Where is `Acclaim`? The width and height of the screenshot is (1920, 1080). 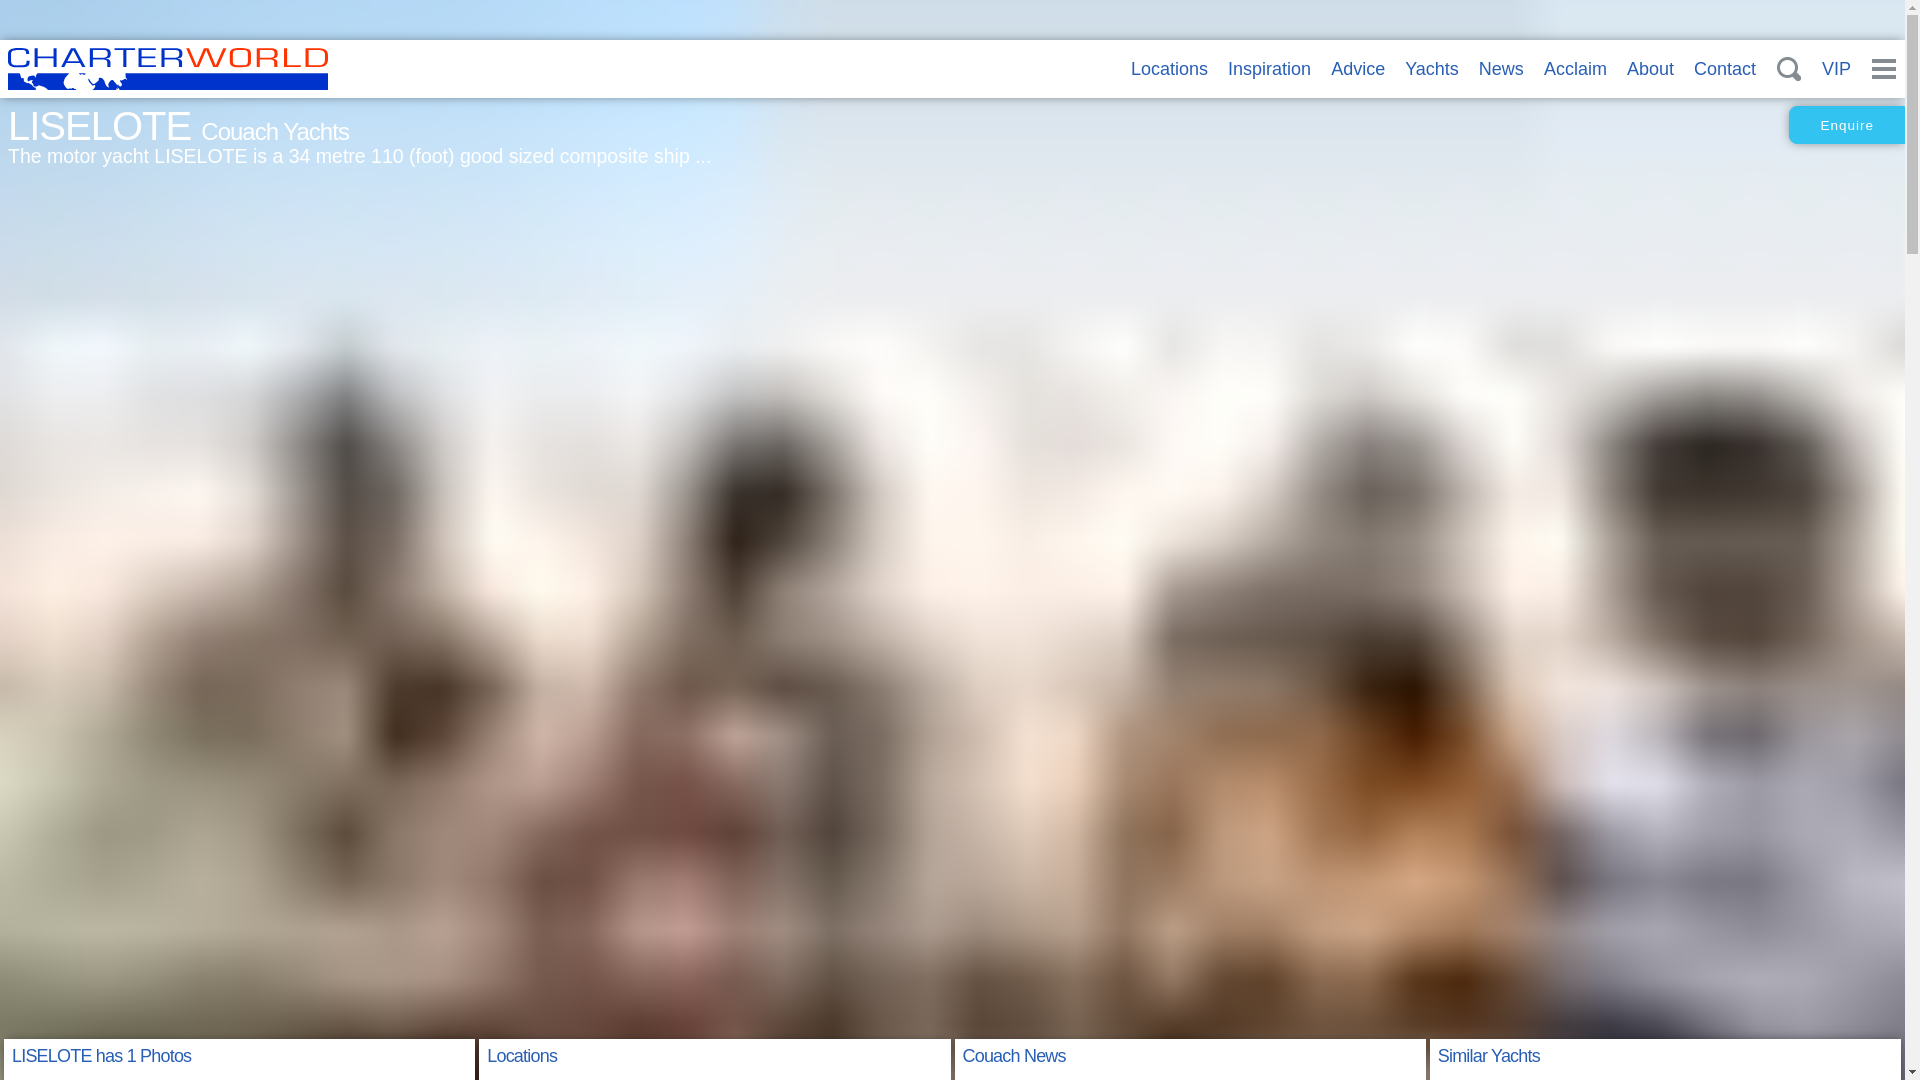 Acclaim is located at coordinates (1575, 68).